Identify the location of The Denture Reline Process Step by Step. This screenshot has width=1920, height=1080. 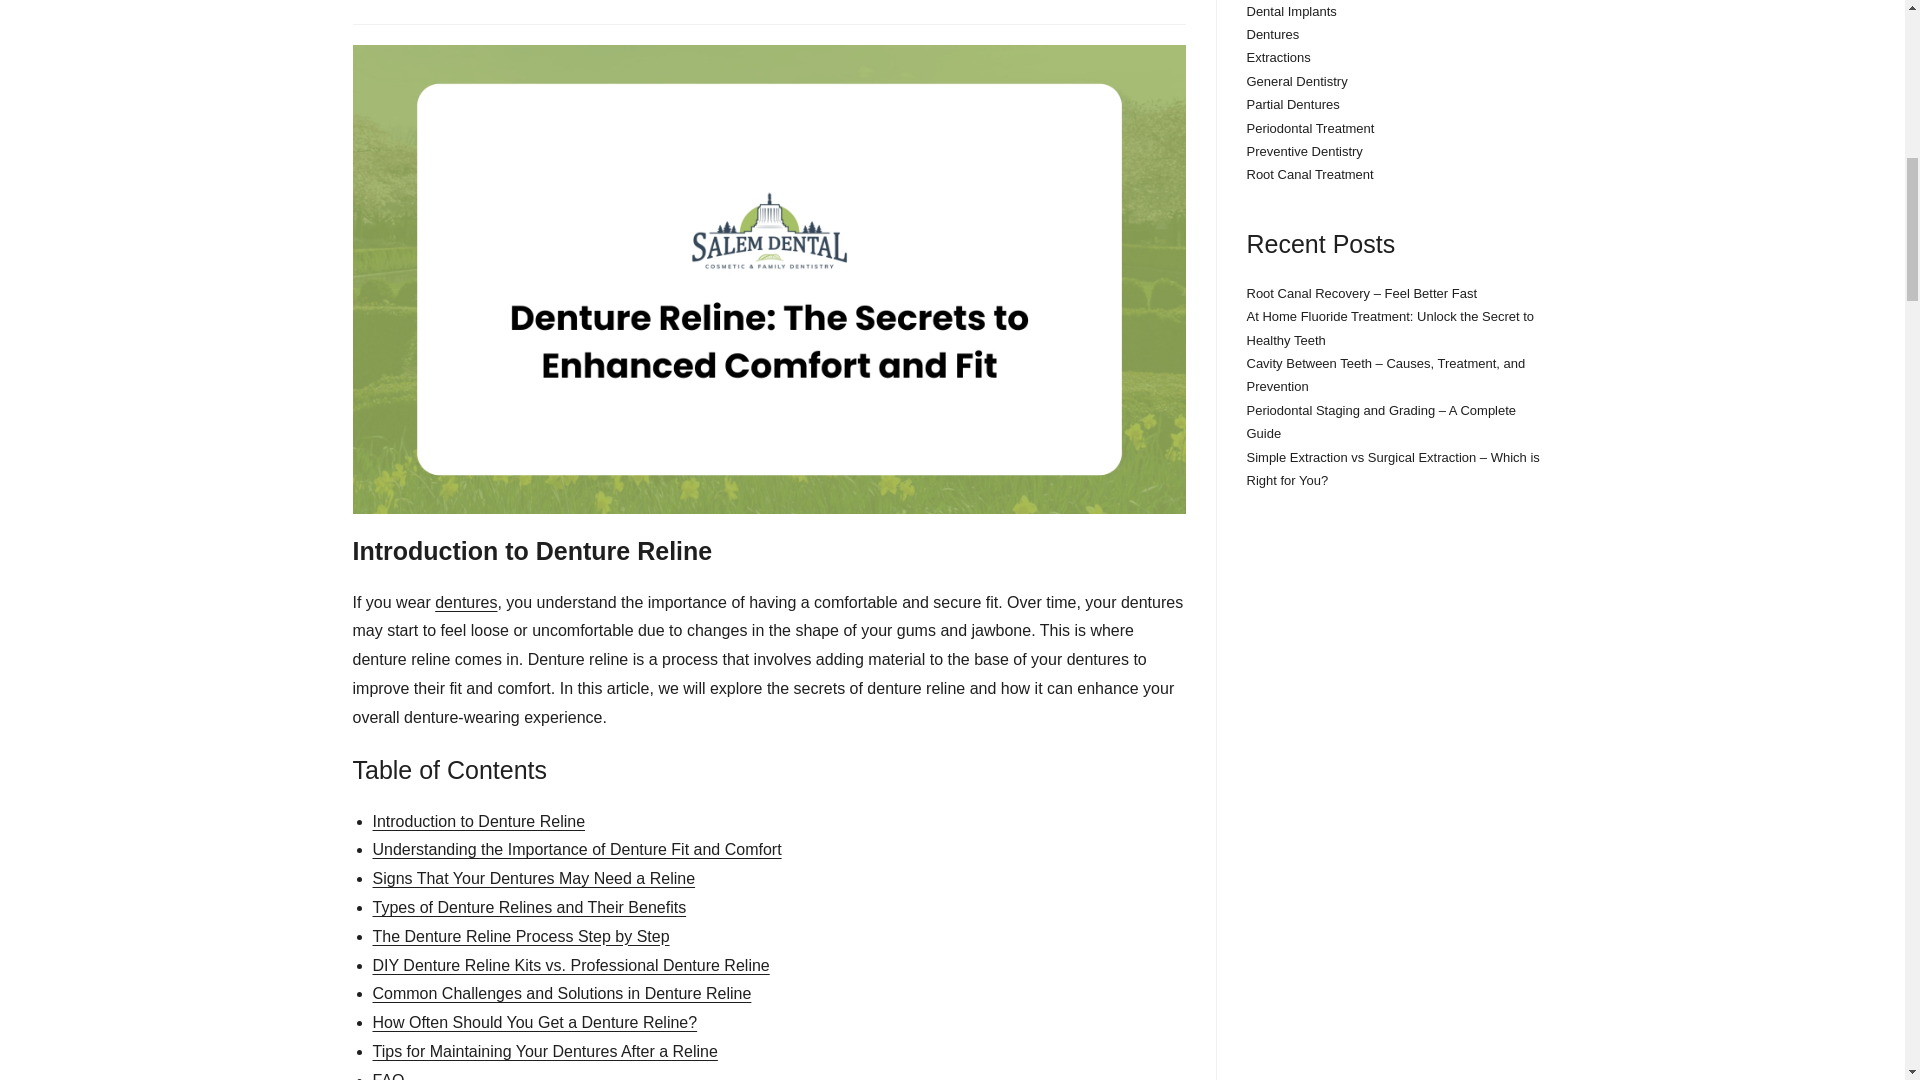
(520, 936).